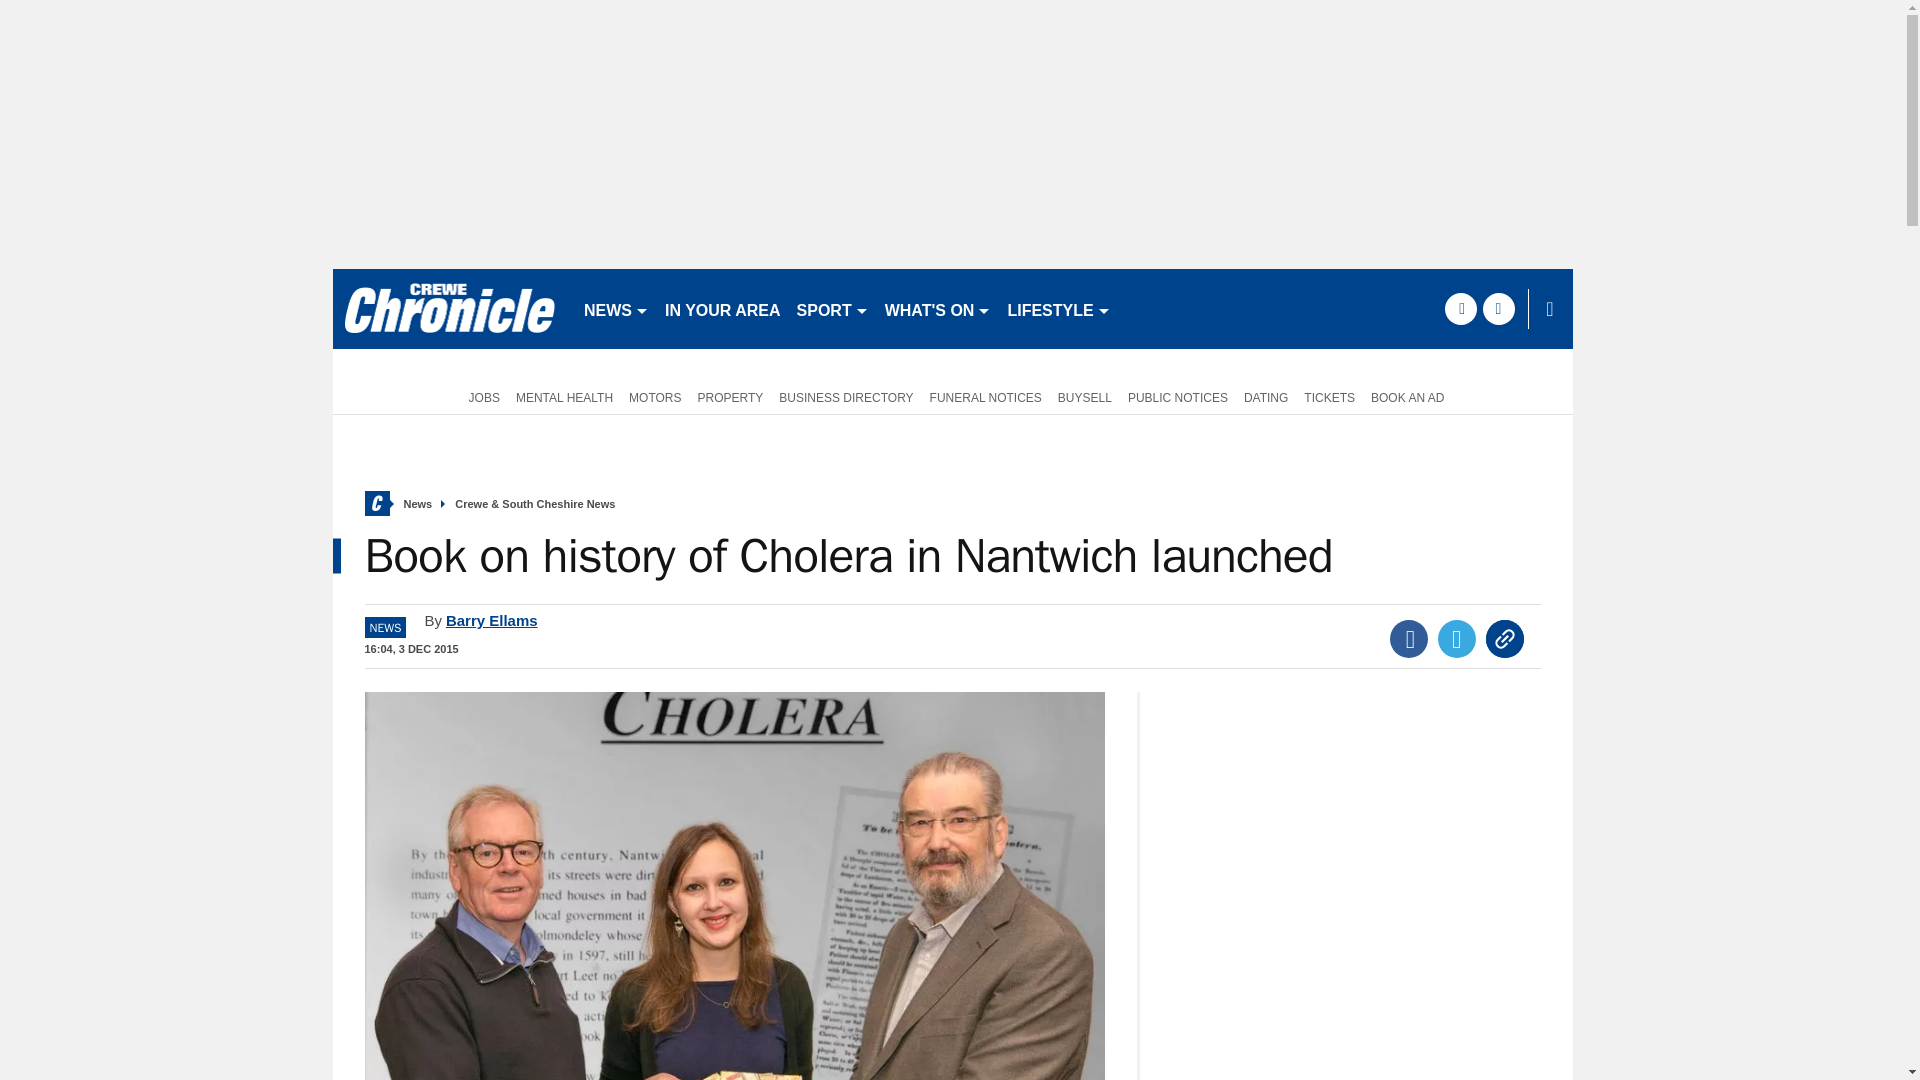 The height and width of the screenshot is (1080, 1920). I want to click on twitter, so click(1498, 308).